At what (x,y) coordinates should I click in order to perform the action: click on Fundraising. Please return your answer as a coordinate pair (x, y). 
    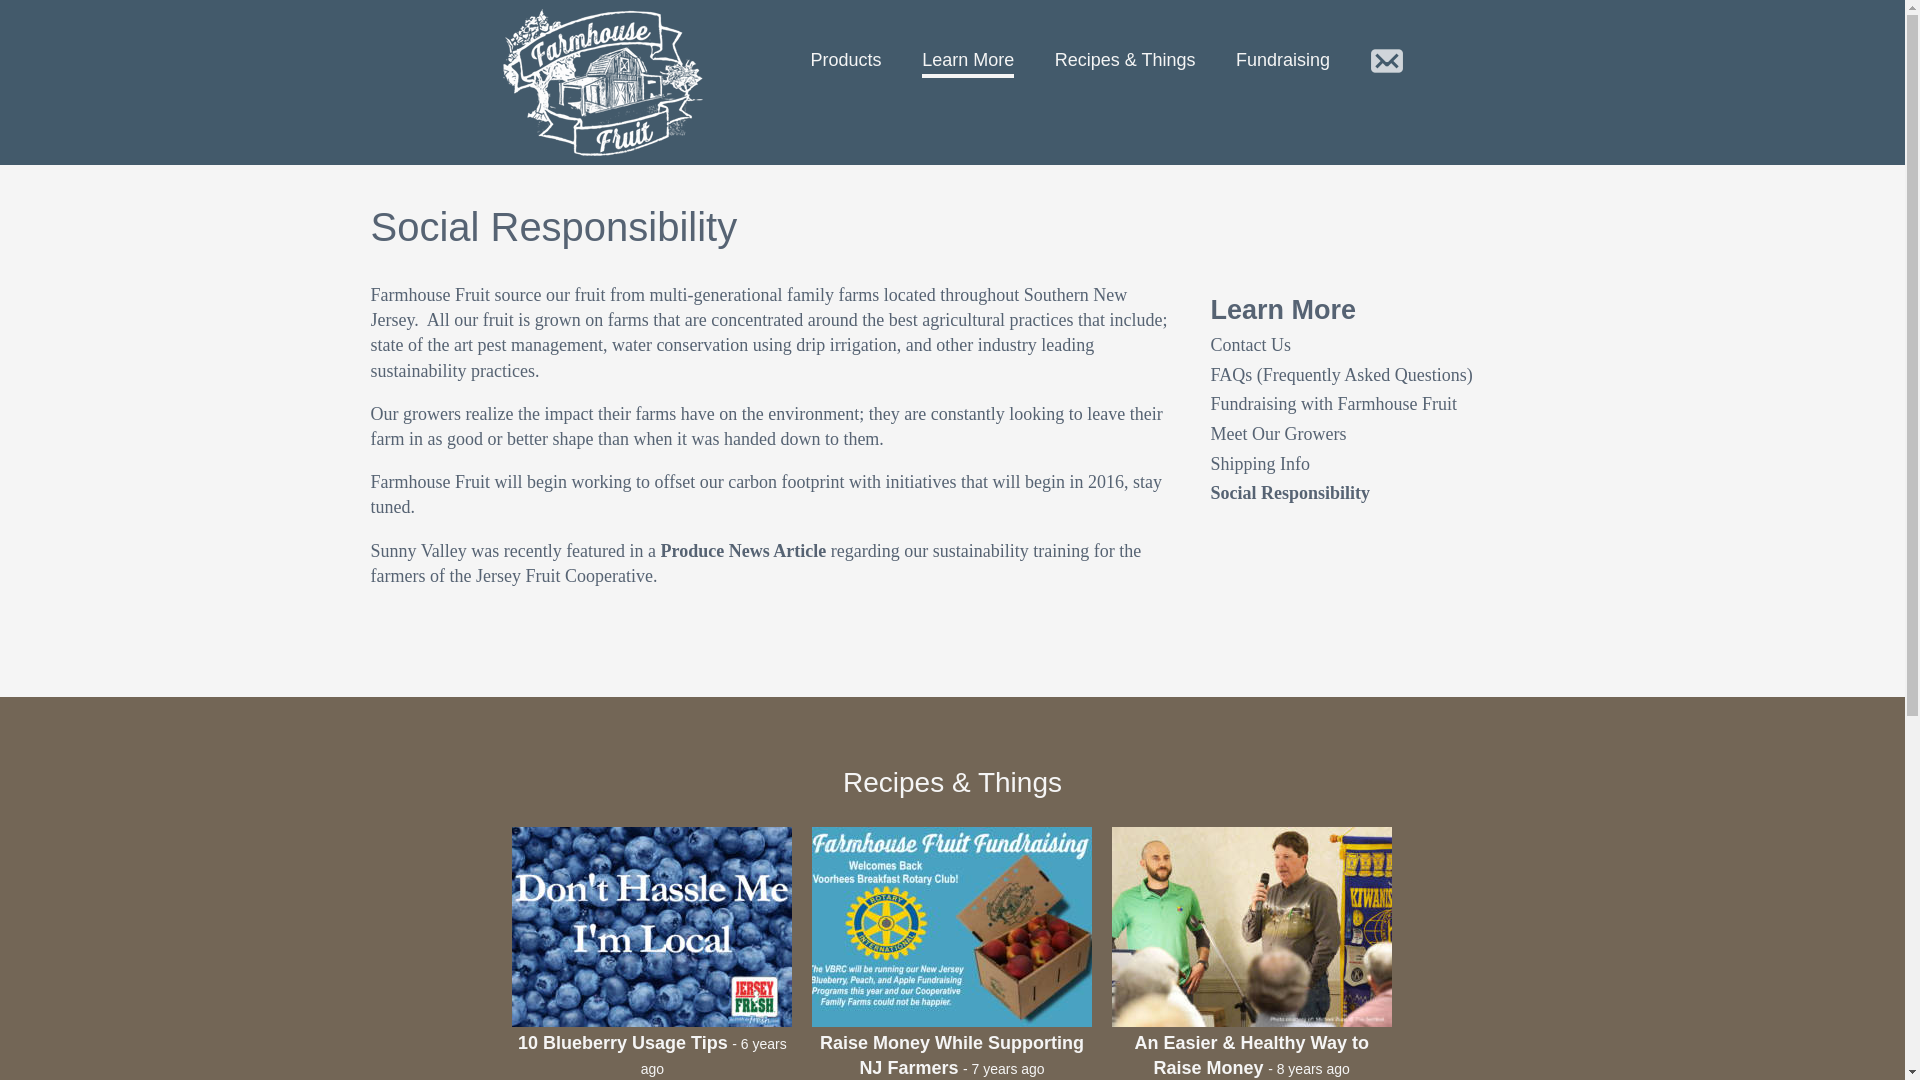
    Looking at the image, I should click on (1283, 62).